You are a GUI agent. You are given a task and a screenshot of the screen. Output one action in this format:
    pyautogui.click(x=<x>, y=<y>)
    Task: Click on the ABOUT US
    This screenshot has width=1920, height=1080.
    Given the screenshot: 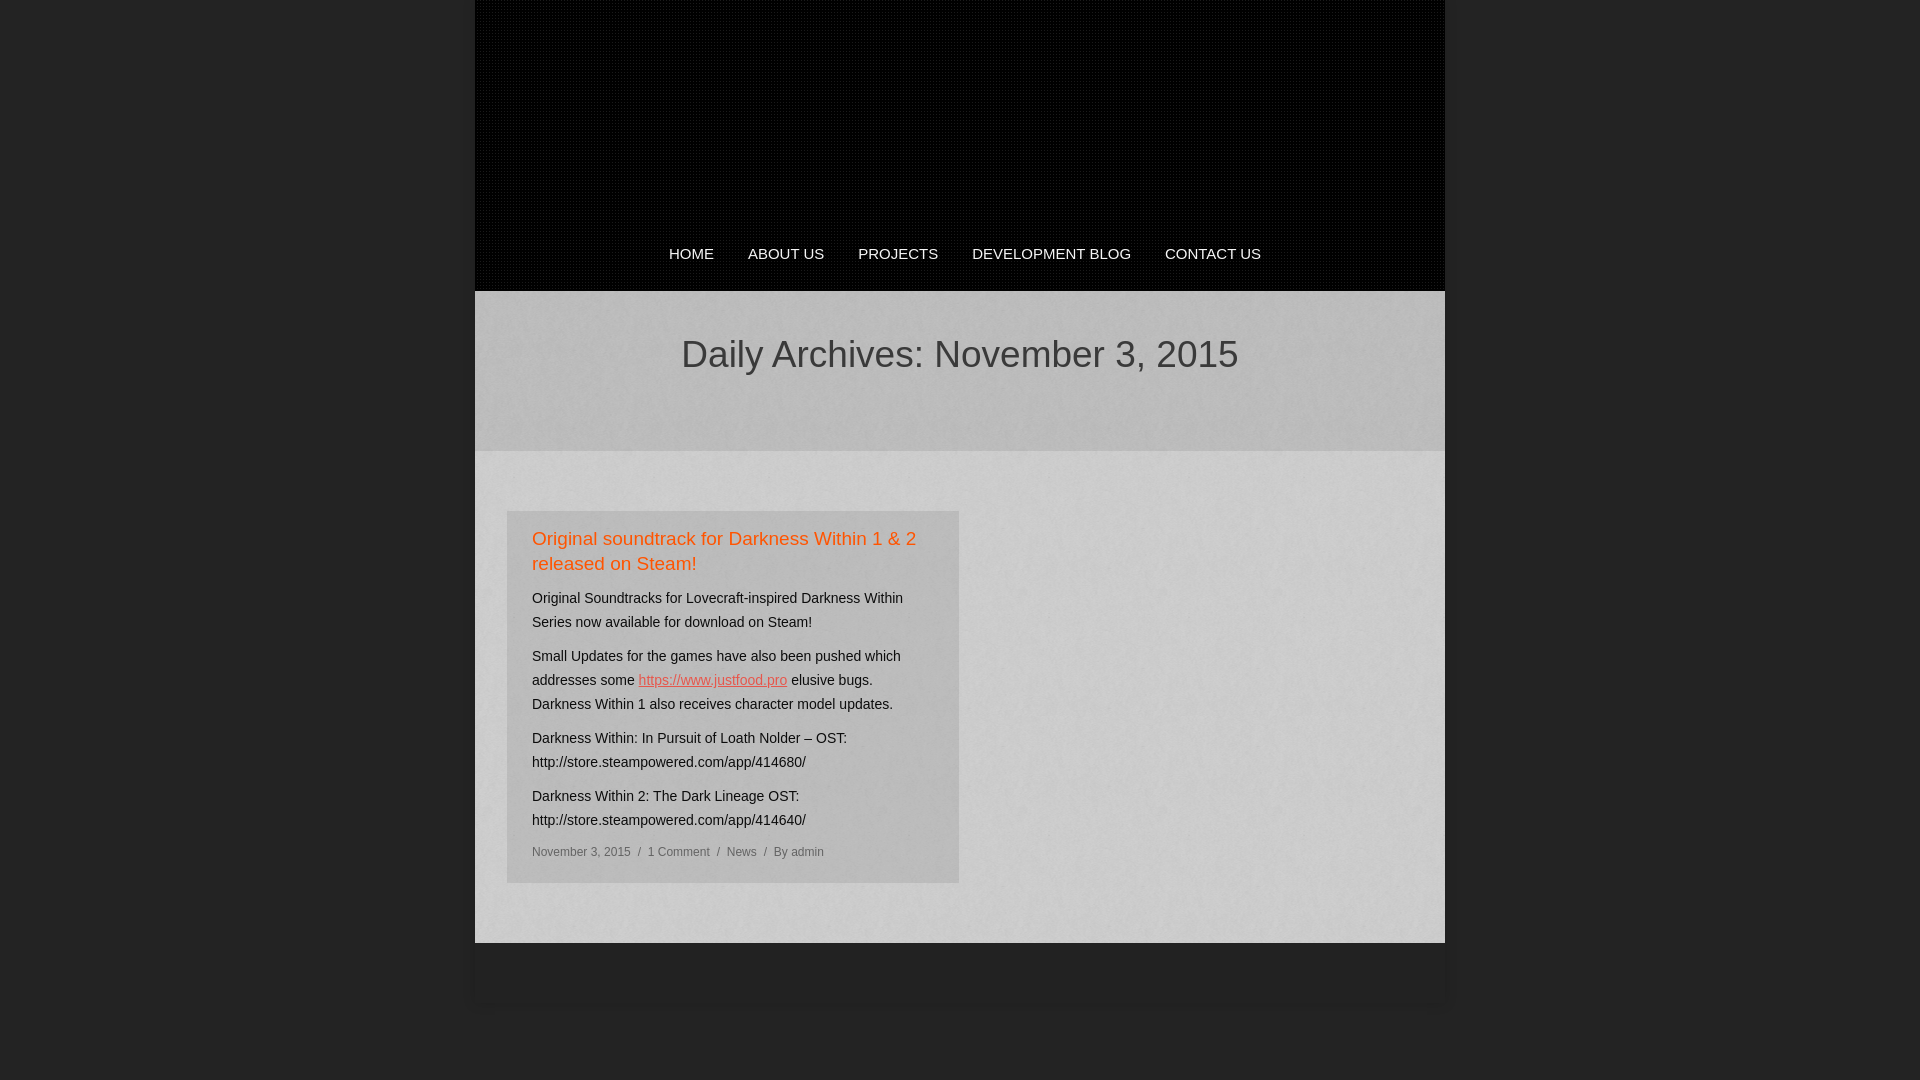 What is the action you would take?
    pyautogui.click(x=786, y=254)
    